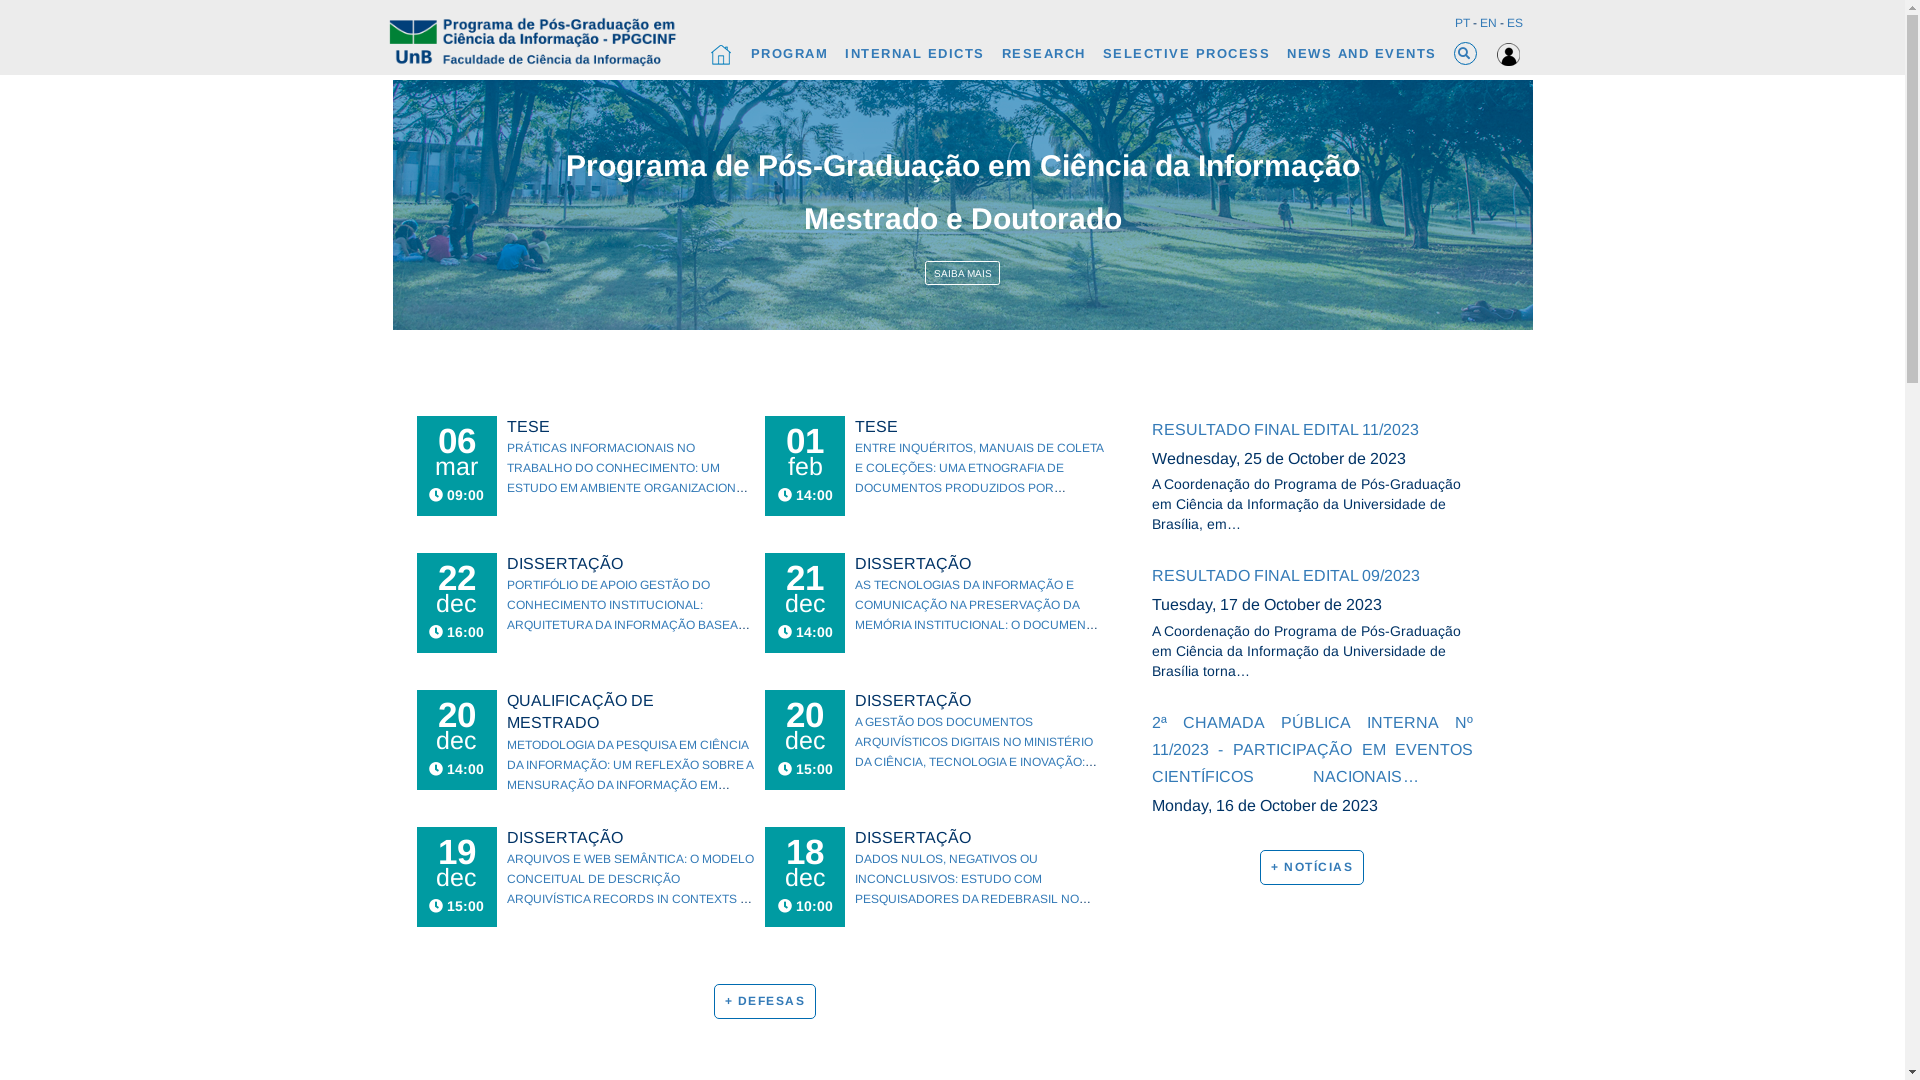 The height and width of the screenshot is (1080, 1920). Describe the element at coordinates (1462, 23) in the screenshot. I see `PT` at that location.